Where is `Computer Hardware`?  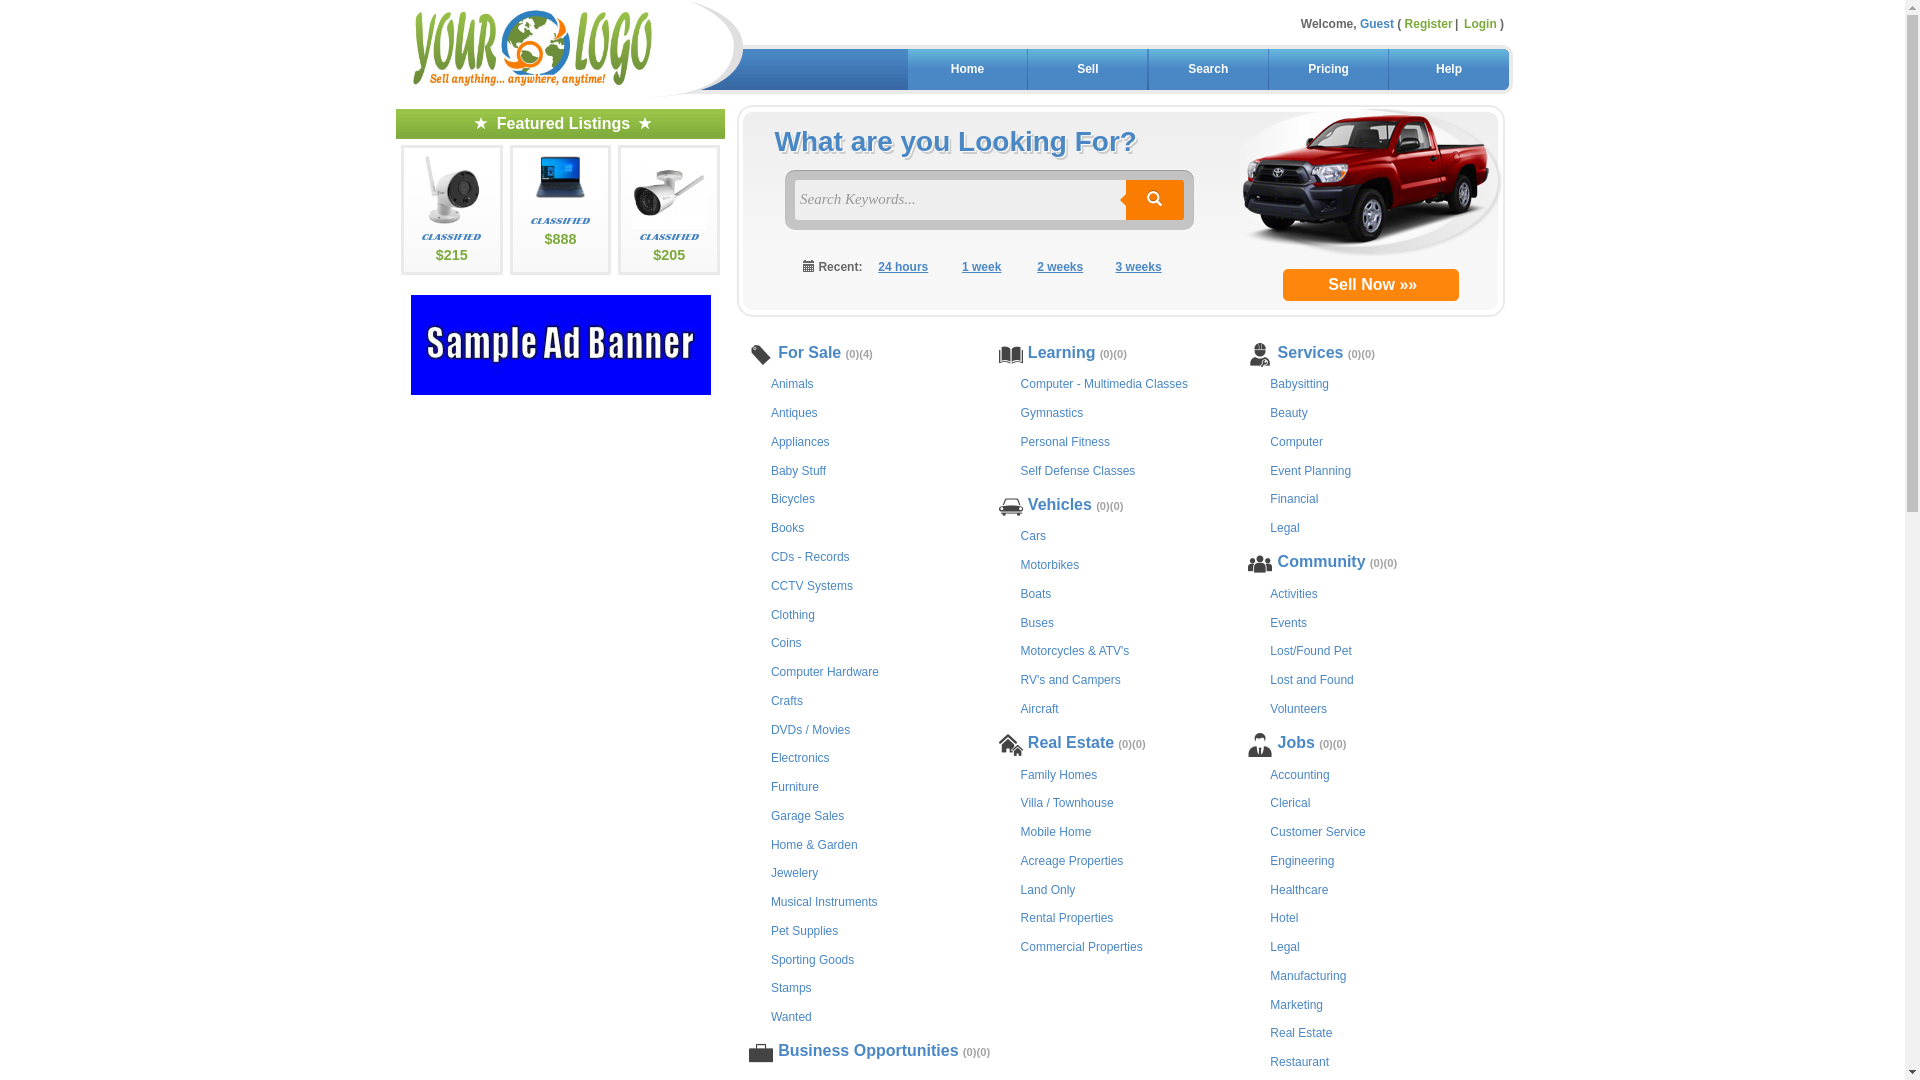
Computer Hardware is located at coordinates (825, 670).